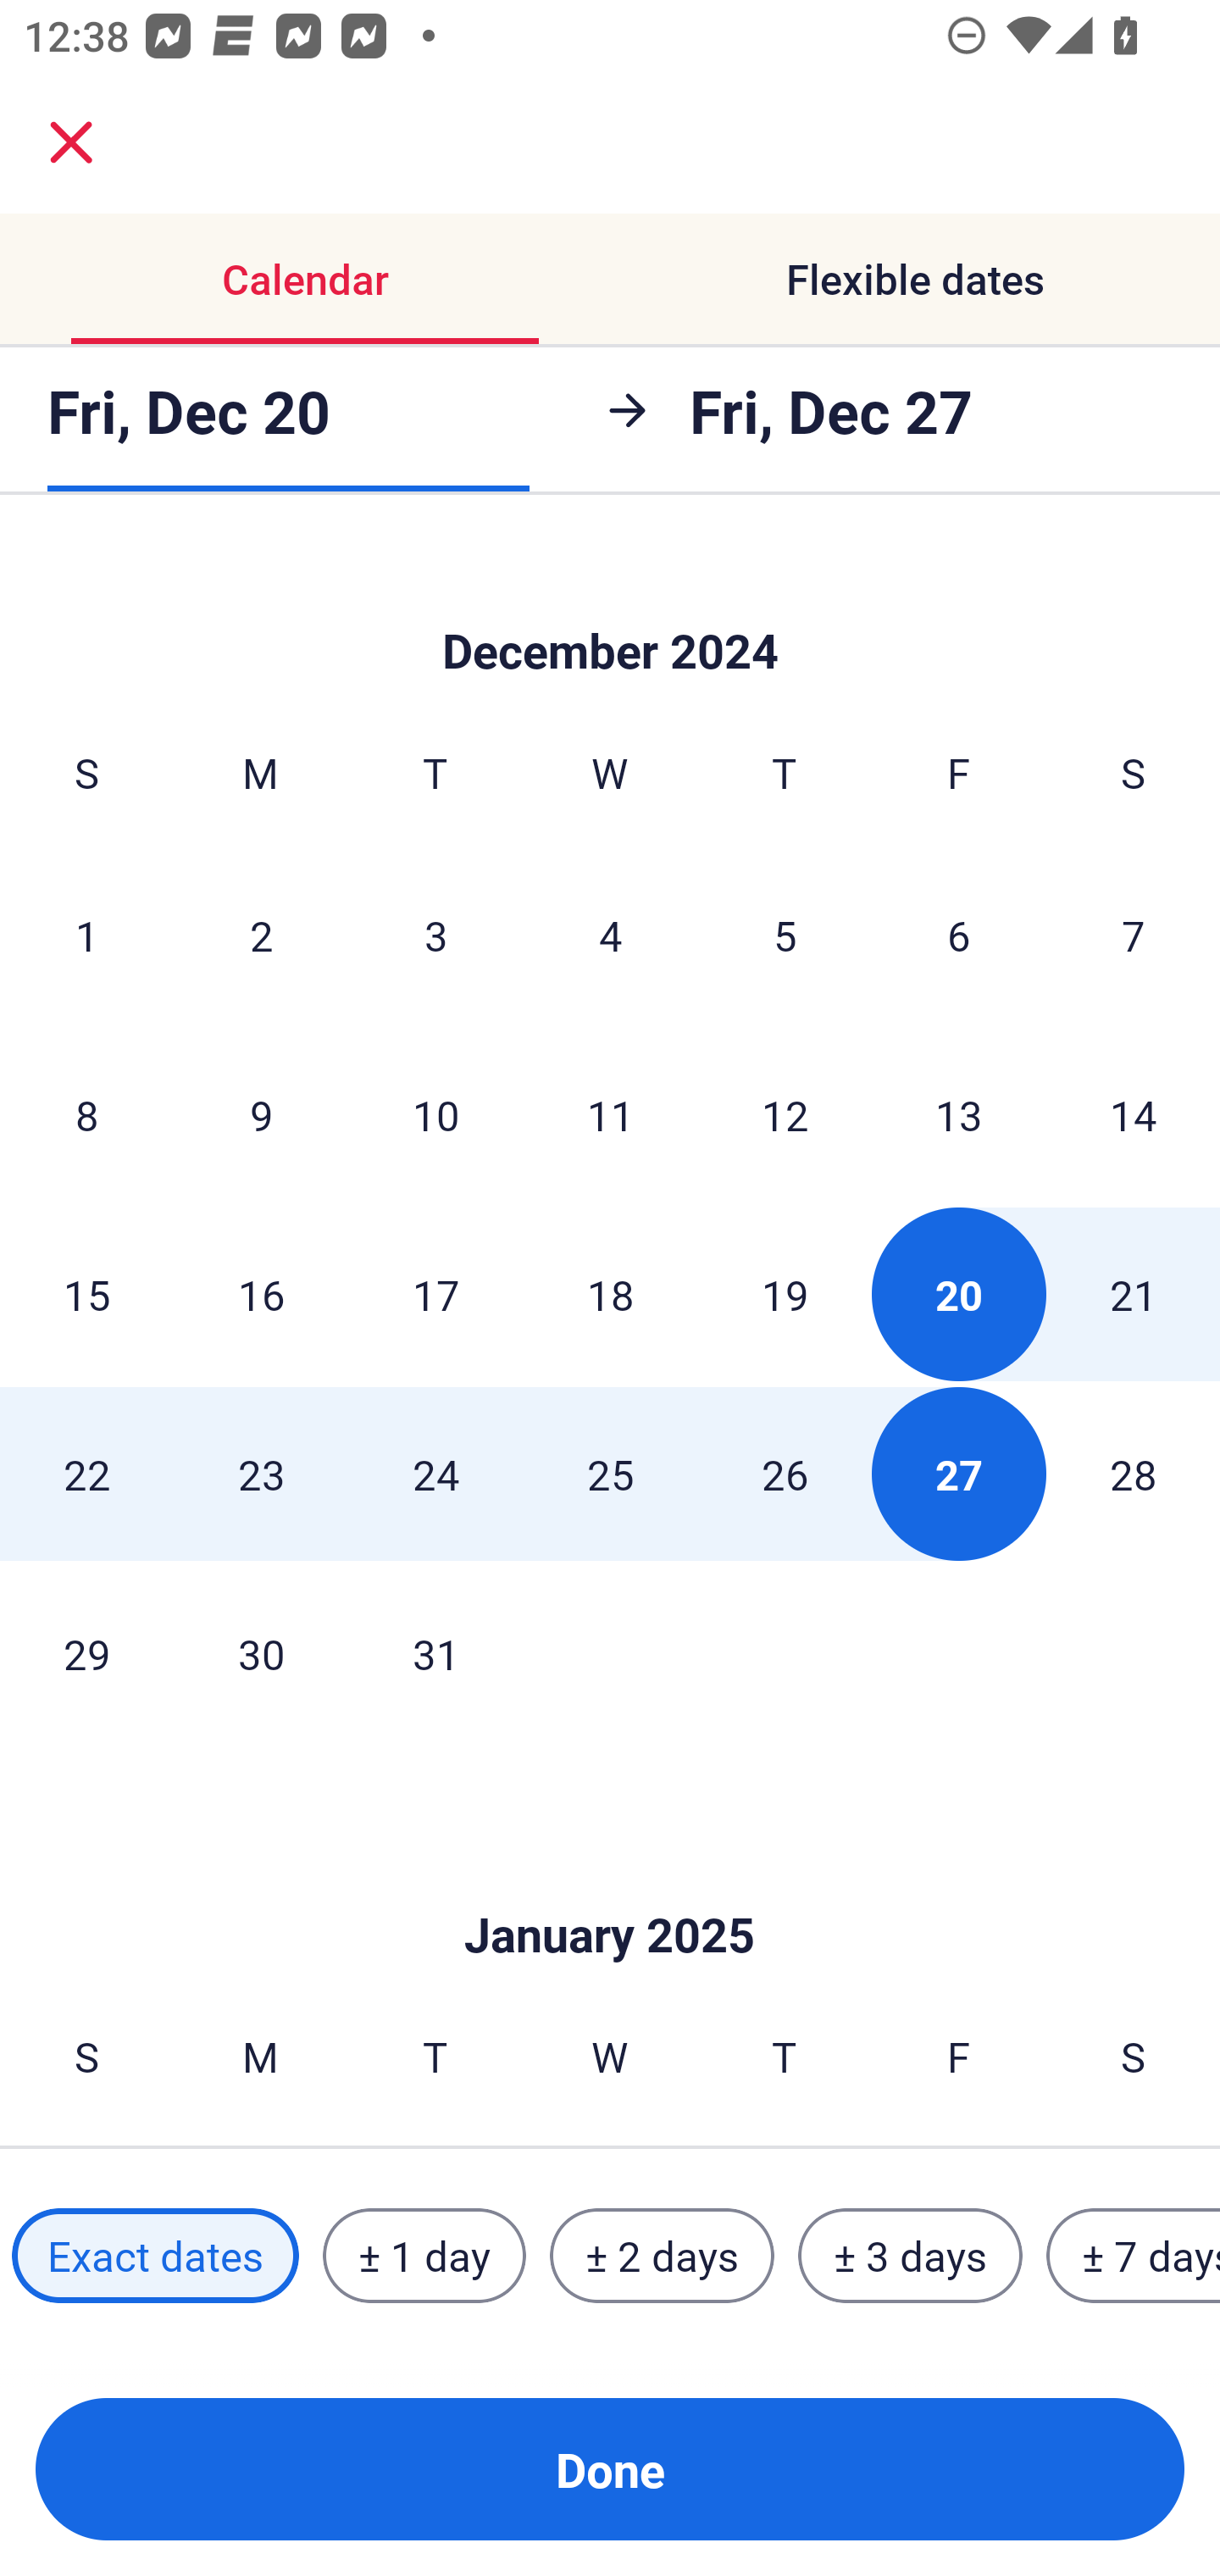  Describe the element at coordinates (435, 1654) in the screenshot. I see `31 Tuesday, December 31, 2024` at that location.